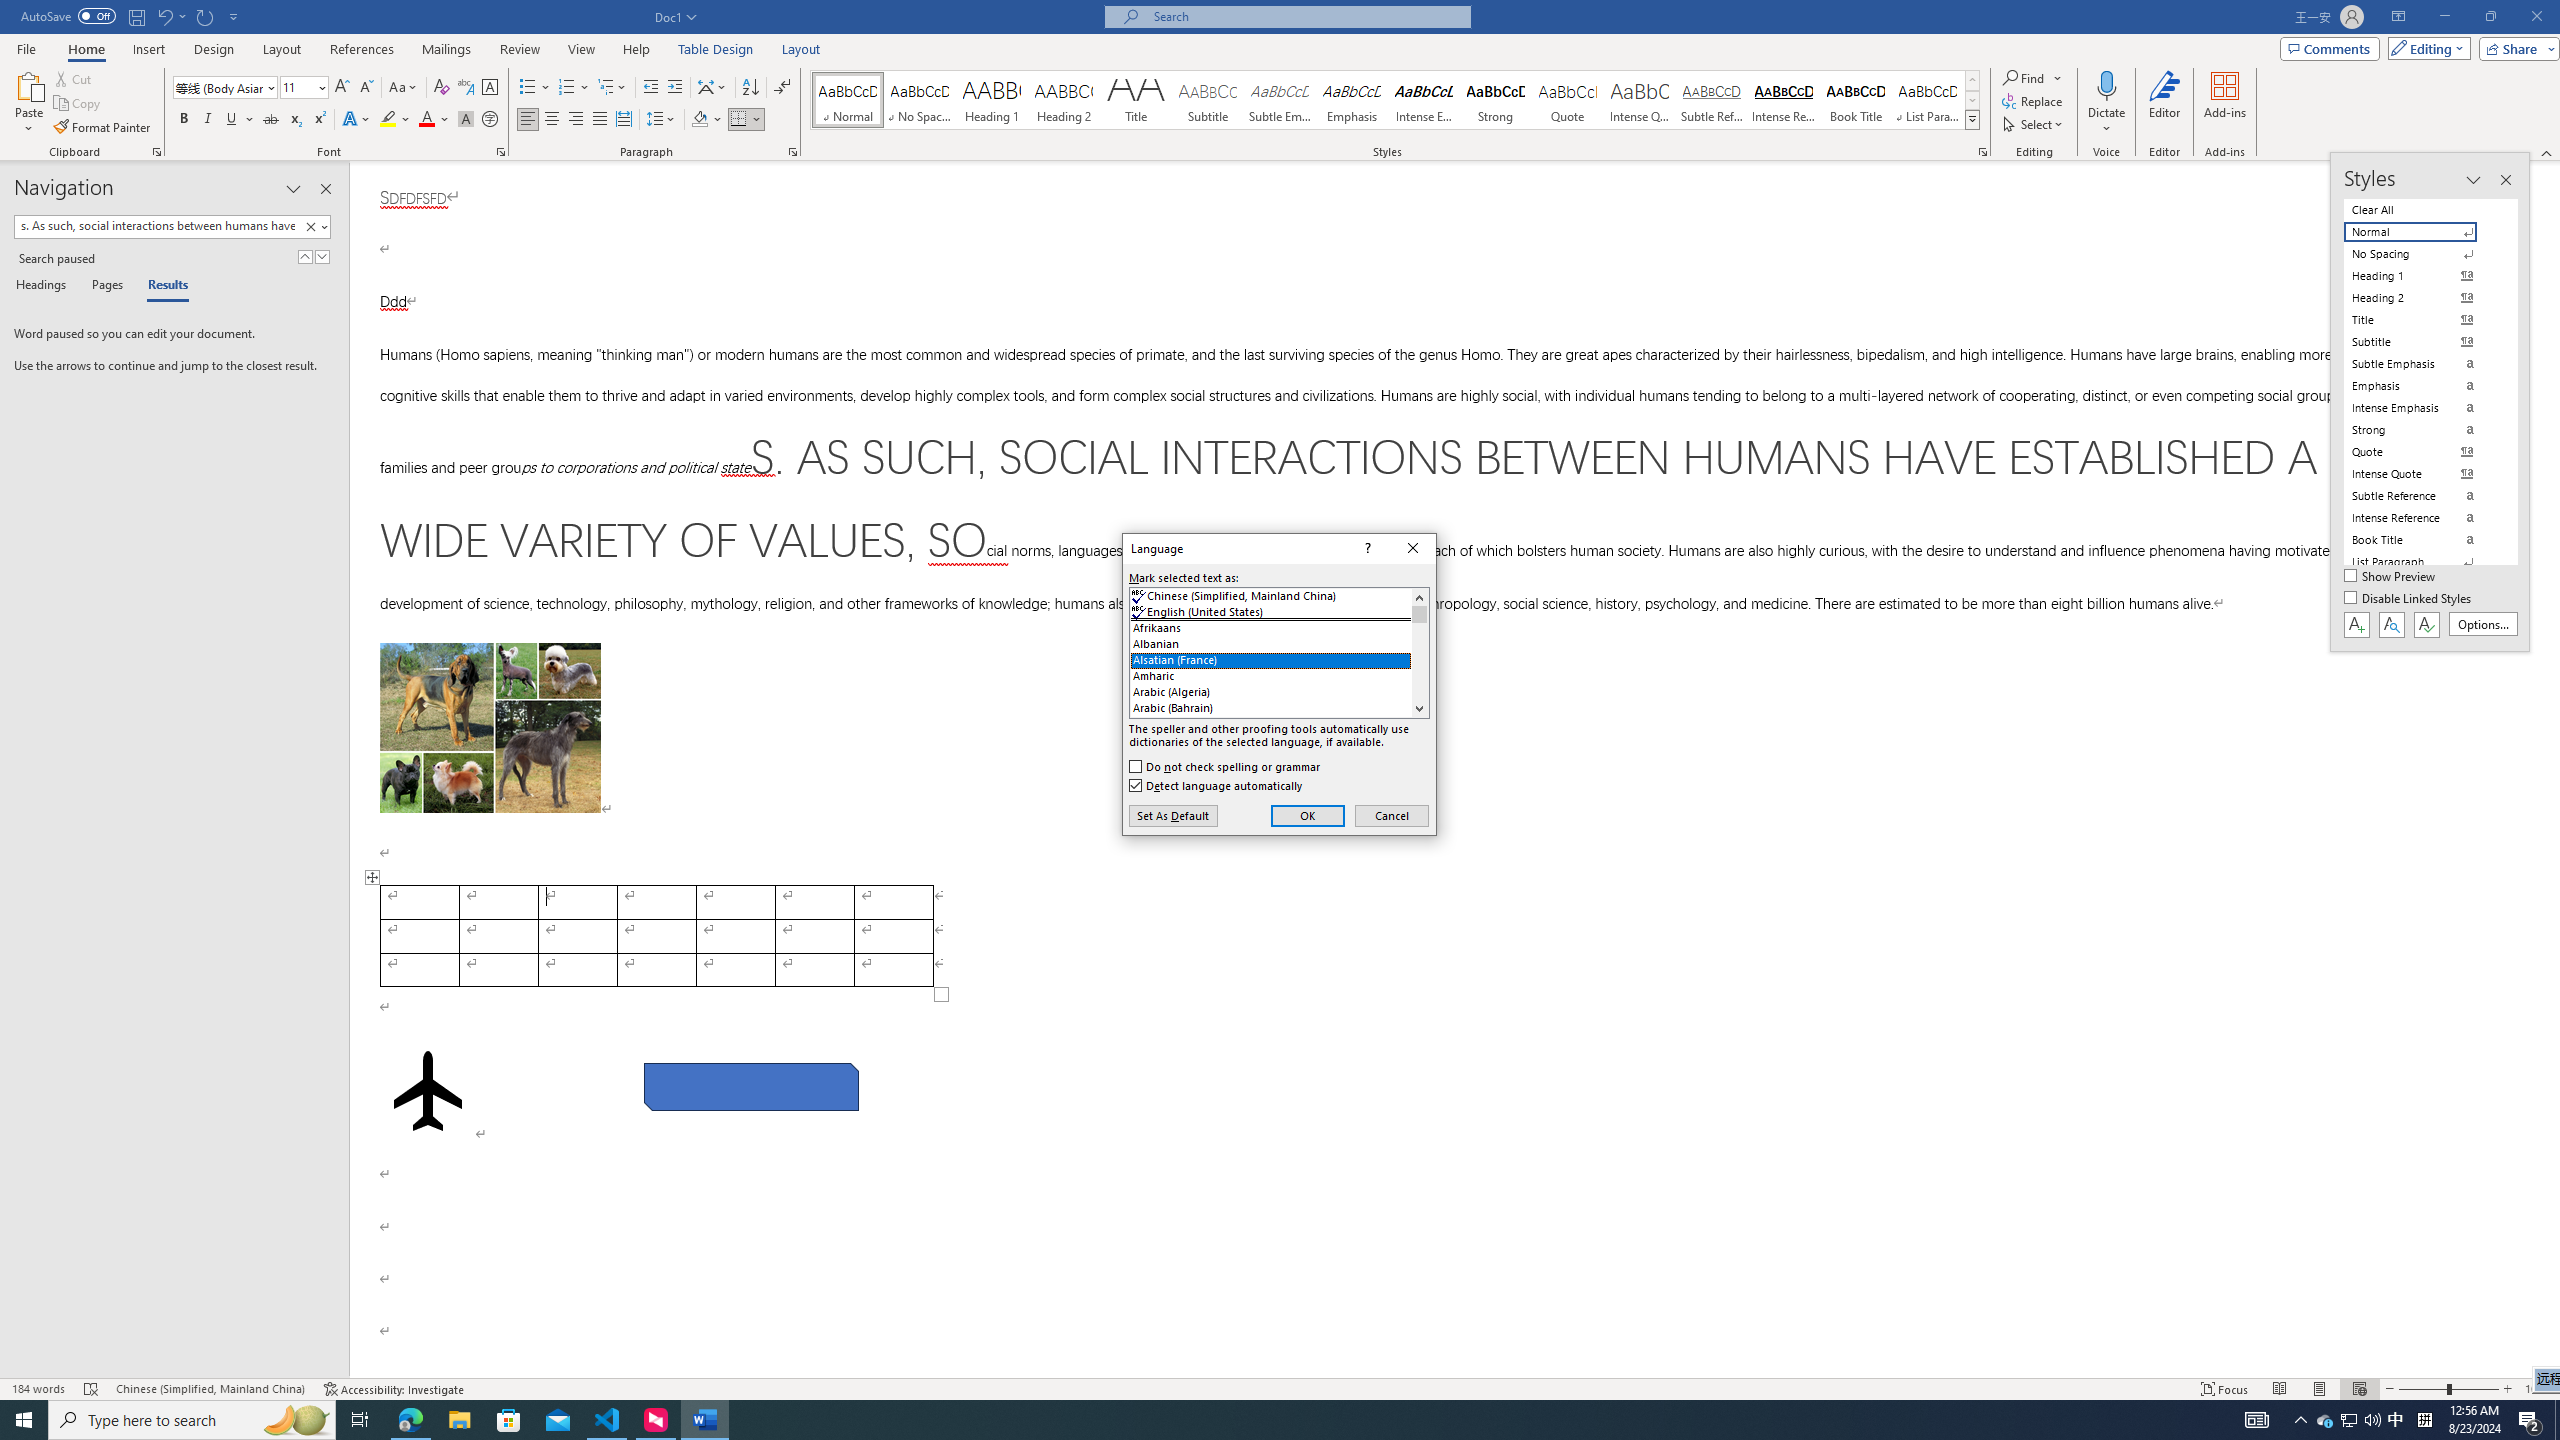 The width and height of the screenshot is (2560, 1440). Describe the element at coordinates (2515, 48) in the screenshot. I see `Share` at that location.